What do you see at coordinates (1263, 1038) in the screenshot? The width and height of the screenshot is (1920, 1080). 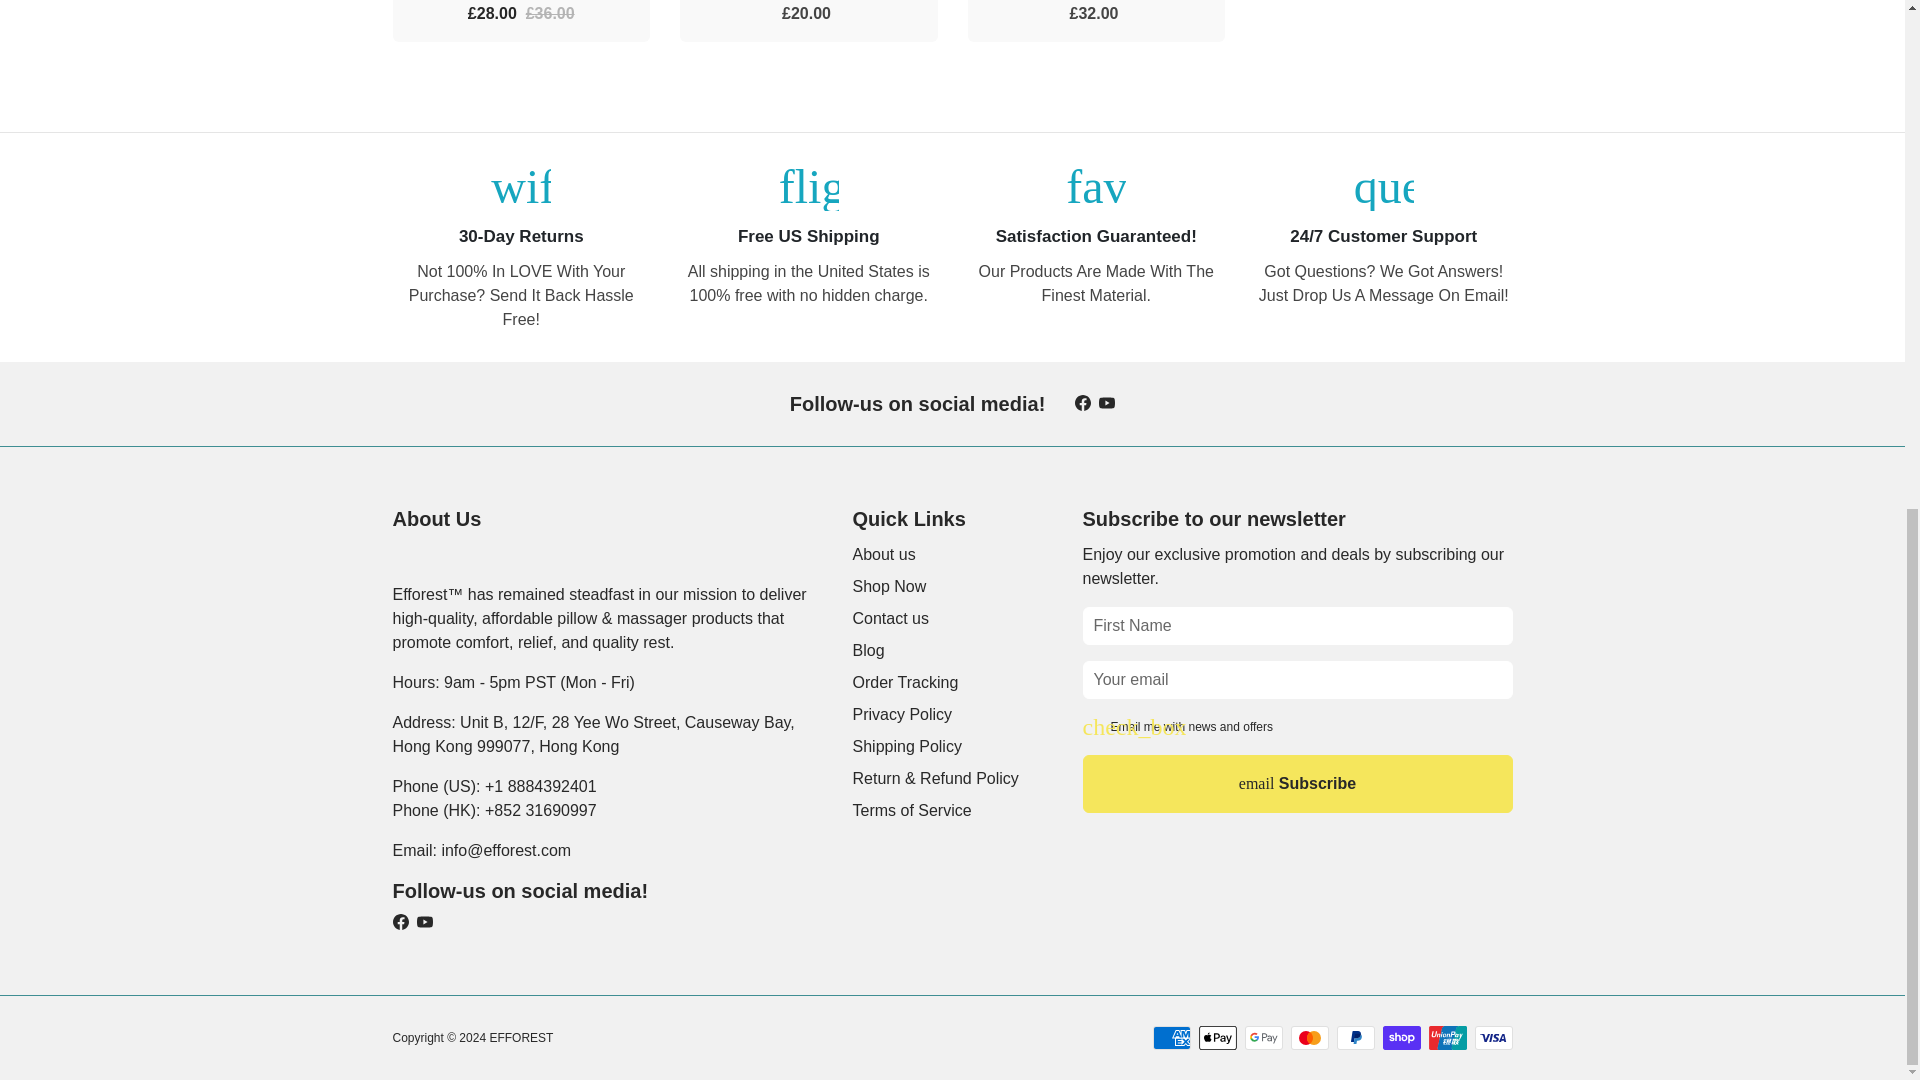 I see `Google Pay` at bounding box center [1263, 1038].